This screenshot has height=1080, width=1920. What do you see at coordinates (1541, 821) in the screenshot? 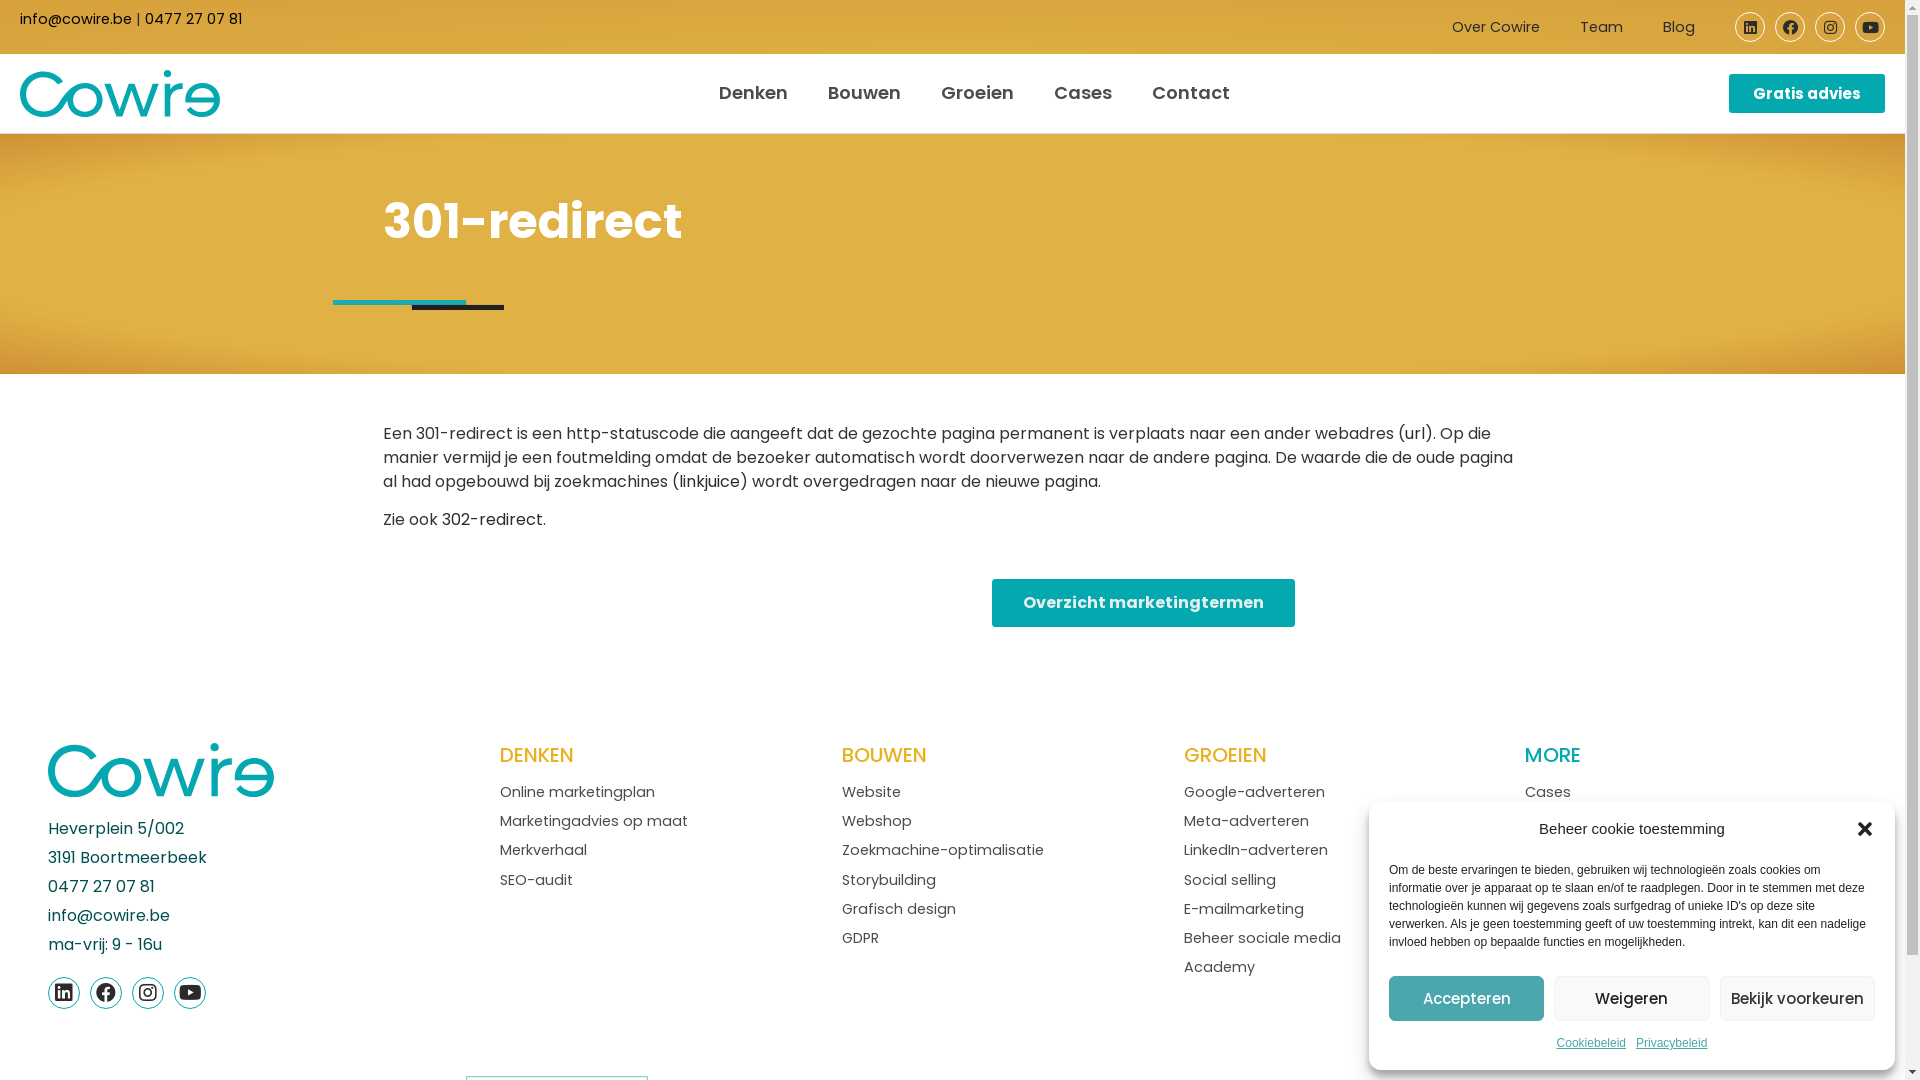
I see `Blog` at bounding box center [1541, 821].